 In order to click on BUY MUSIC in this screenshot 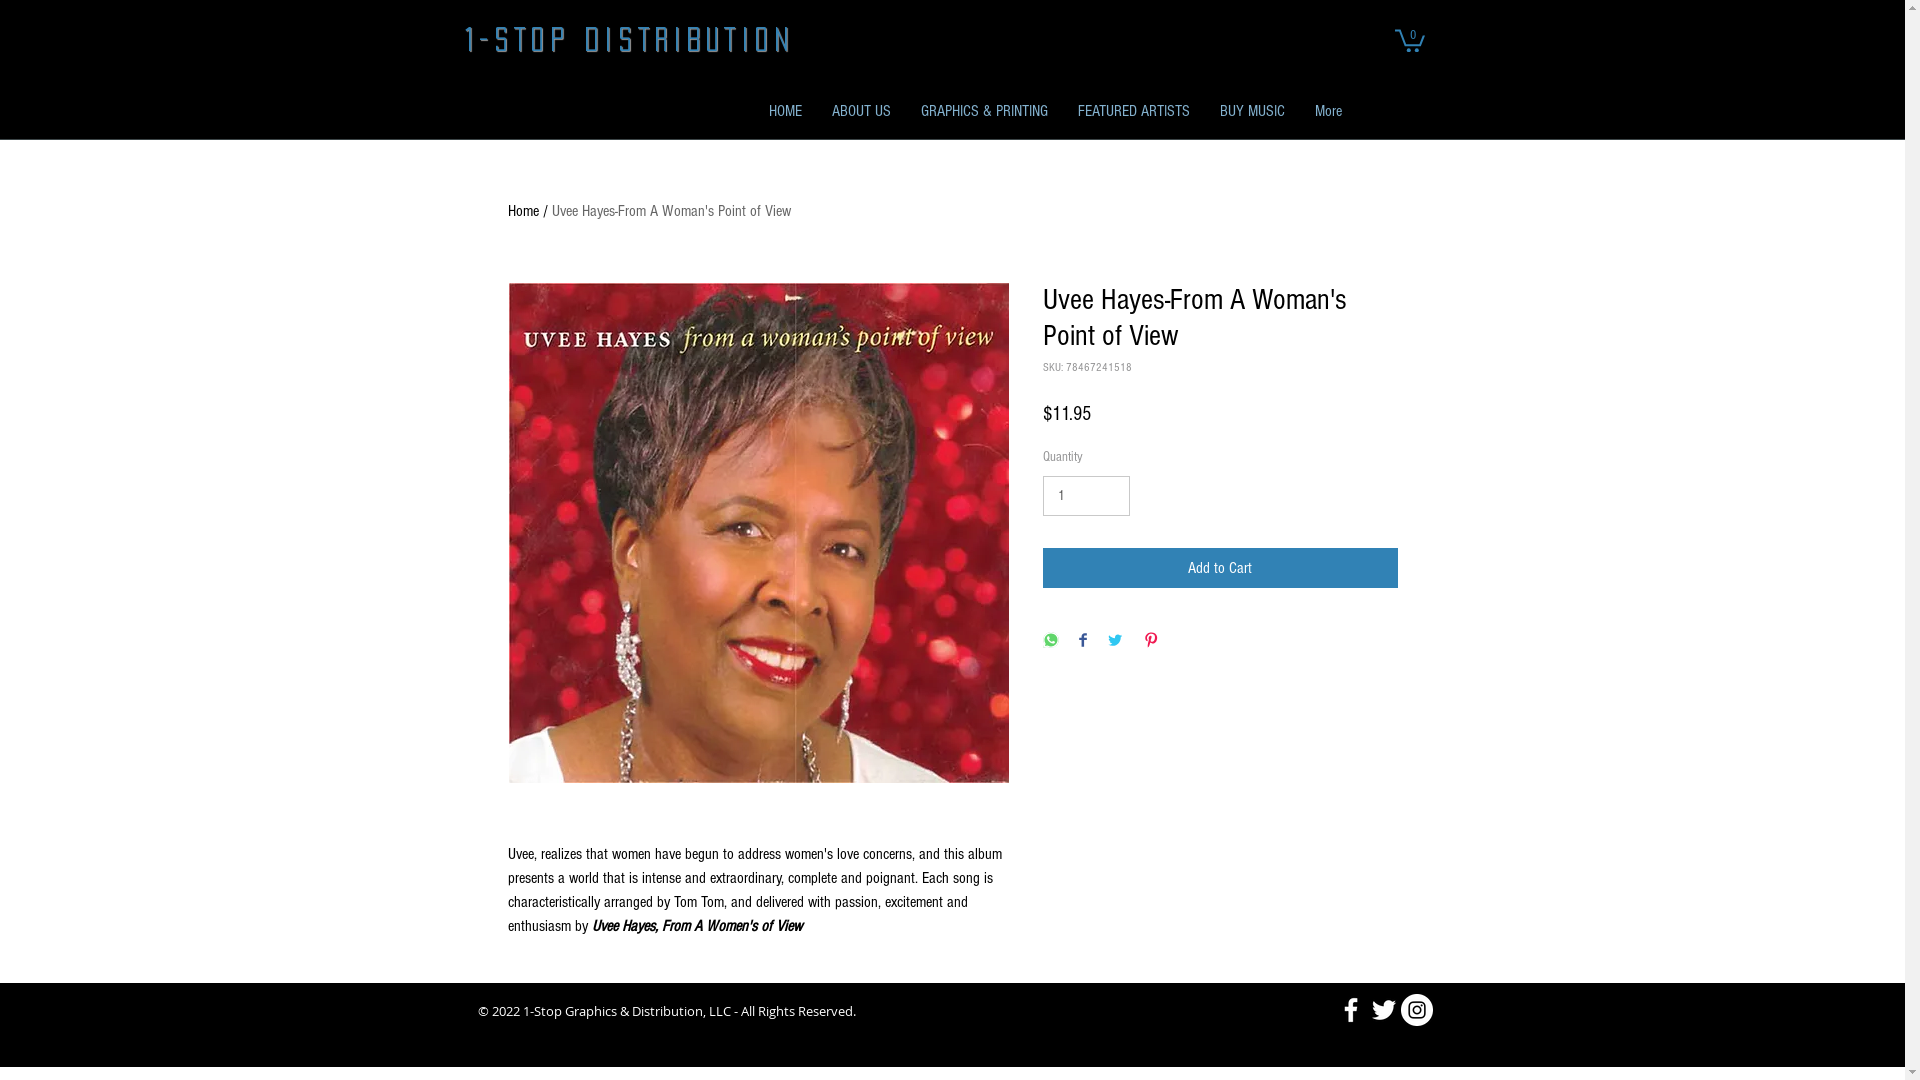, I will do `click(1252, 112)`.